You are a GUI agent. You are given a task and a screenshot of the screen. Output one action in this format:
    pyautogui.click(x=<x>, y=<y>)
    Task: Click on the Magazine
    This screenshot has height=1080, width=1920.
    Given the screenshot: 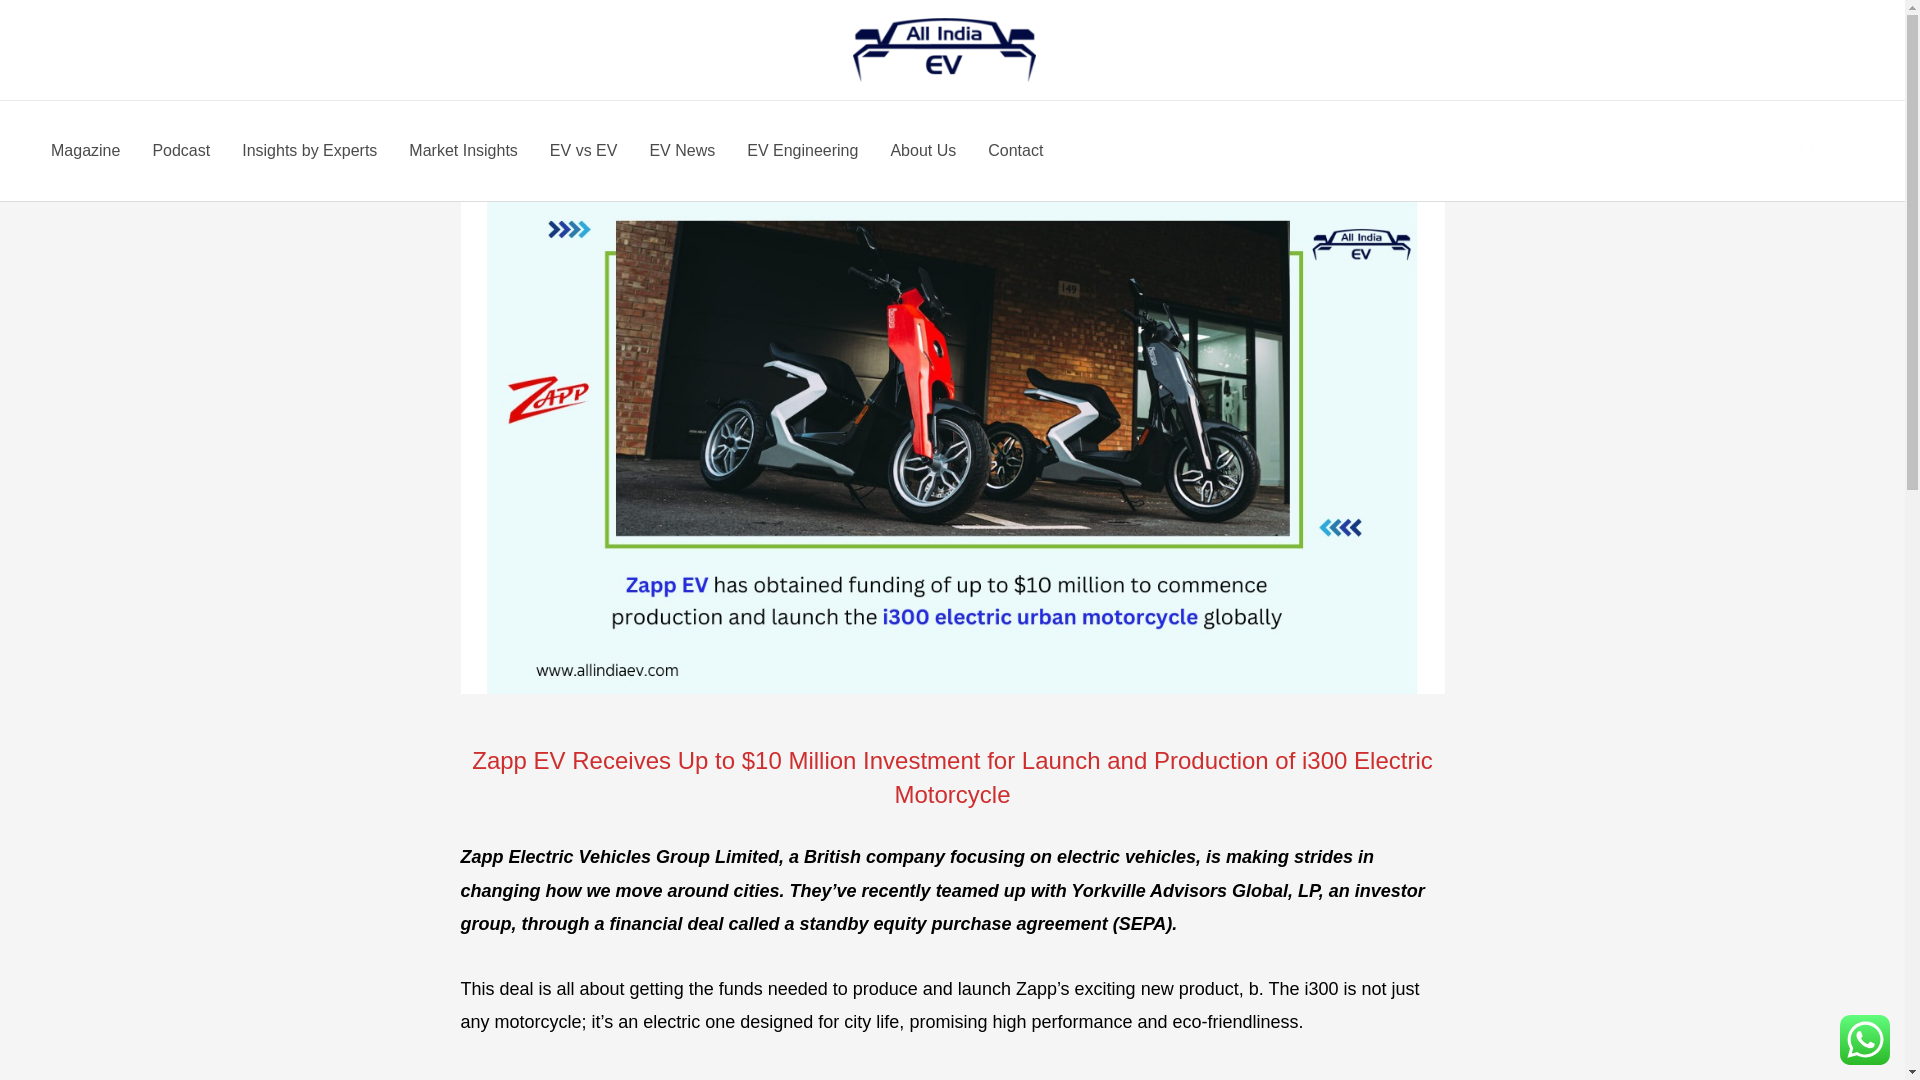 What is the action you would take?
    pyautogui.click(x=85, y=150)
    